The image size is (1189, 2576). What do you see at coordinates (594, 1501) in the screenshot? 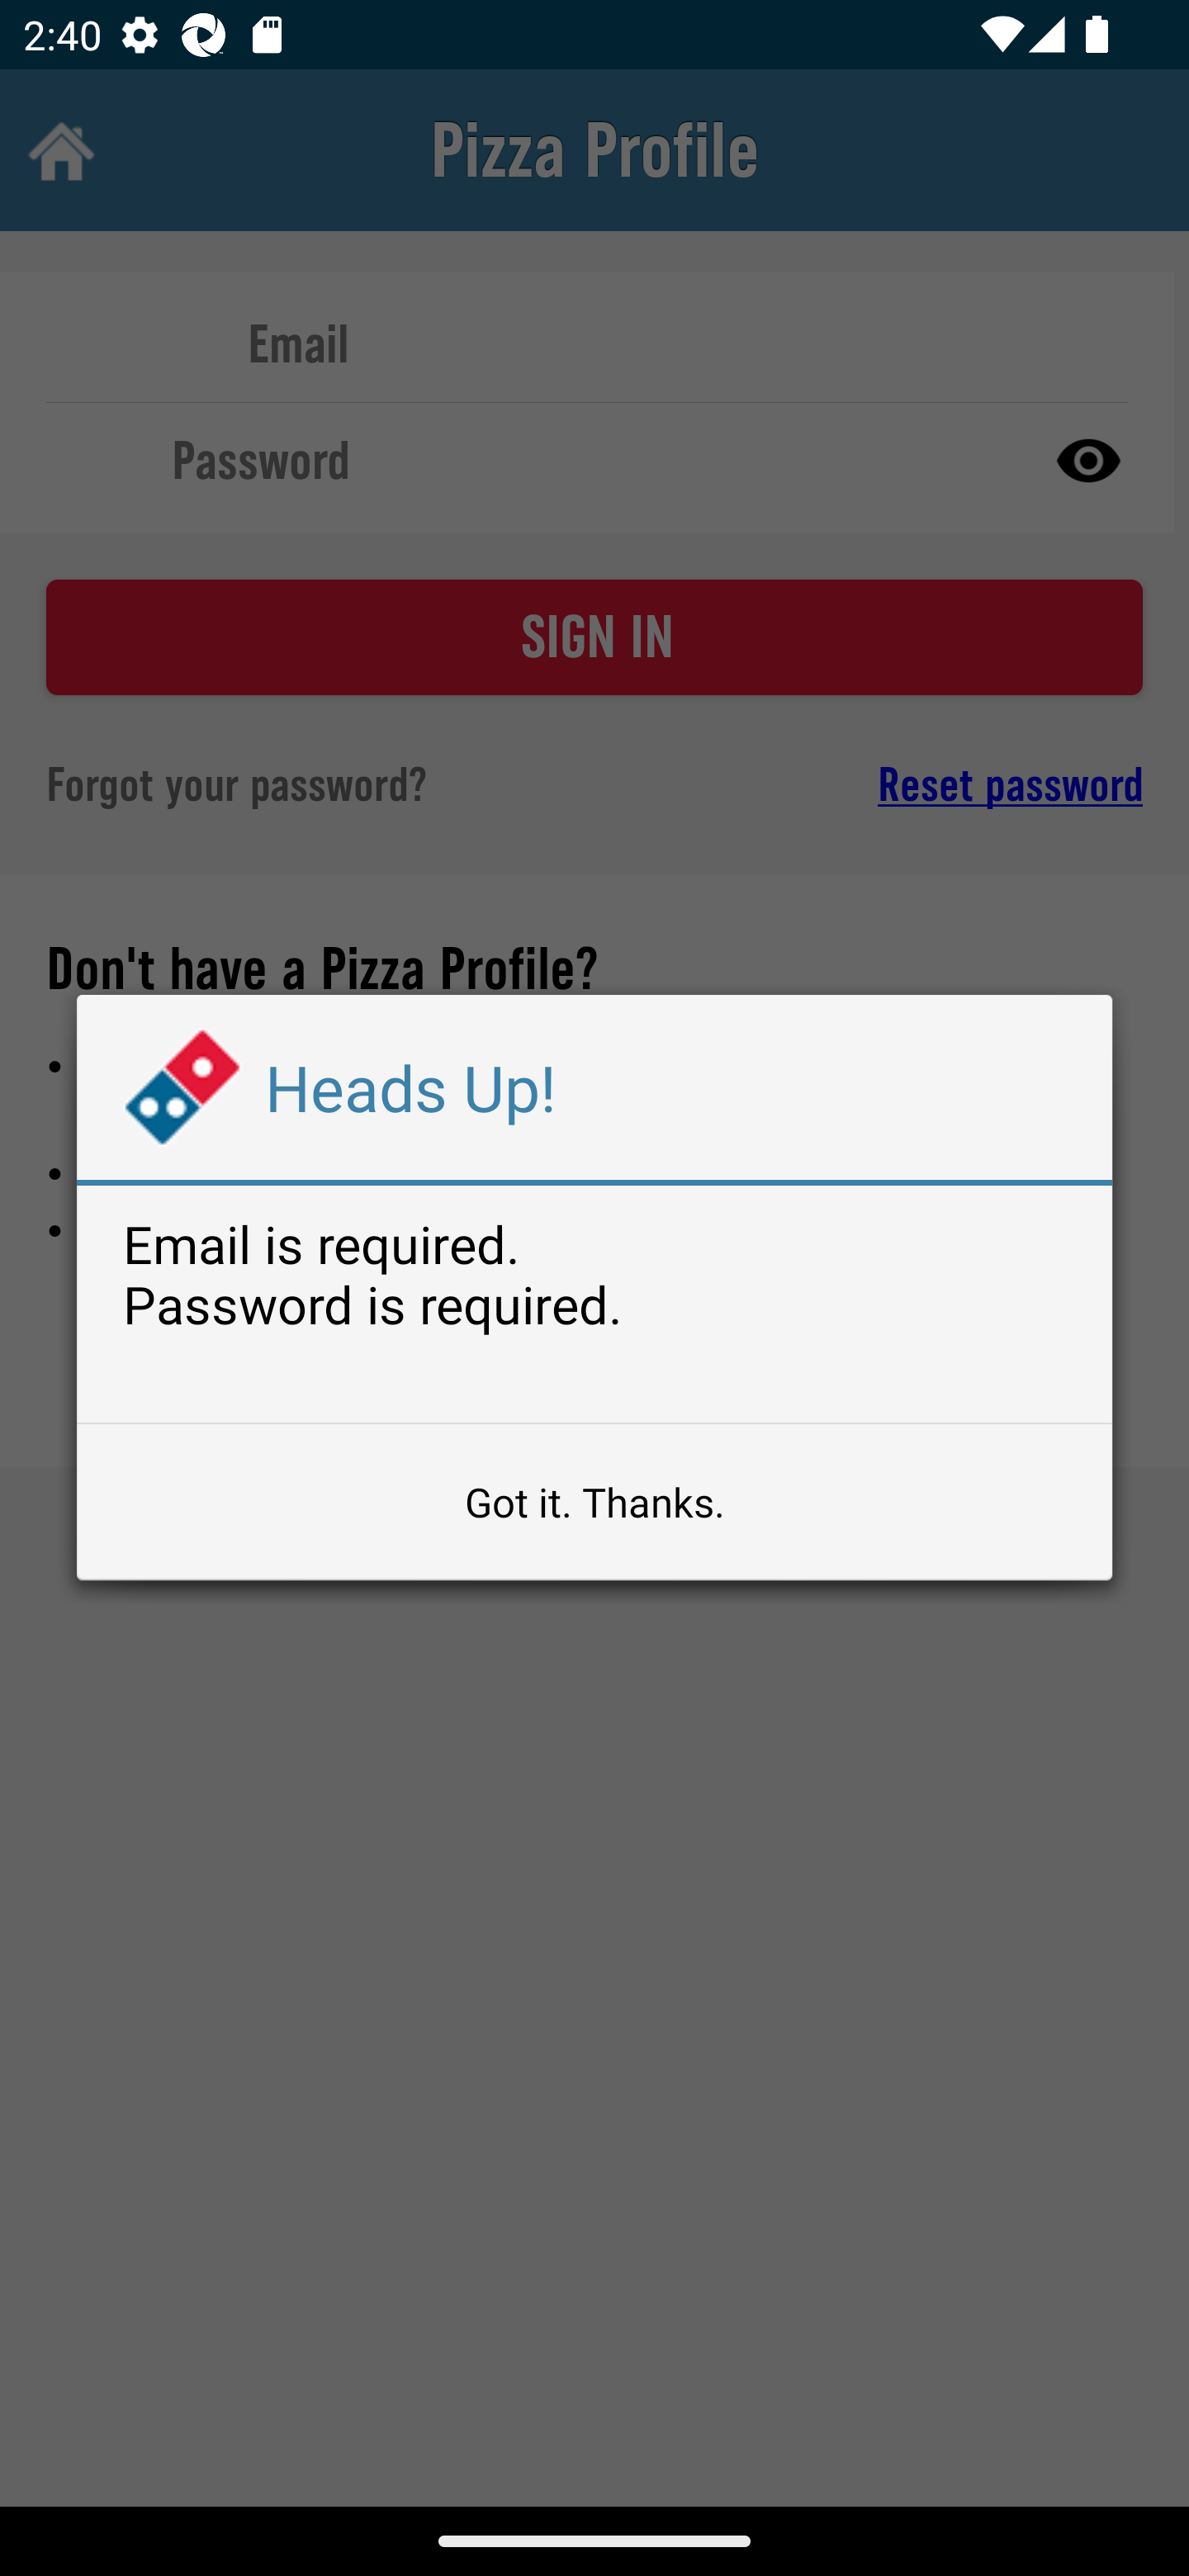
I see `Got it. Thanks.` at bounding box center [594, 1501].